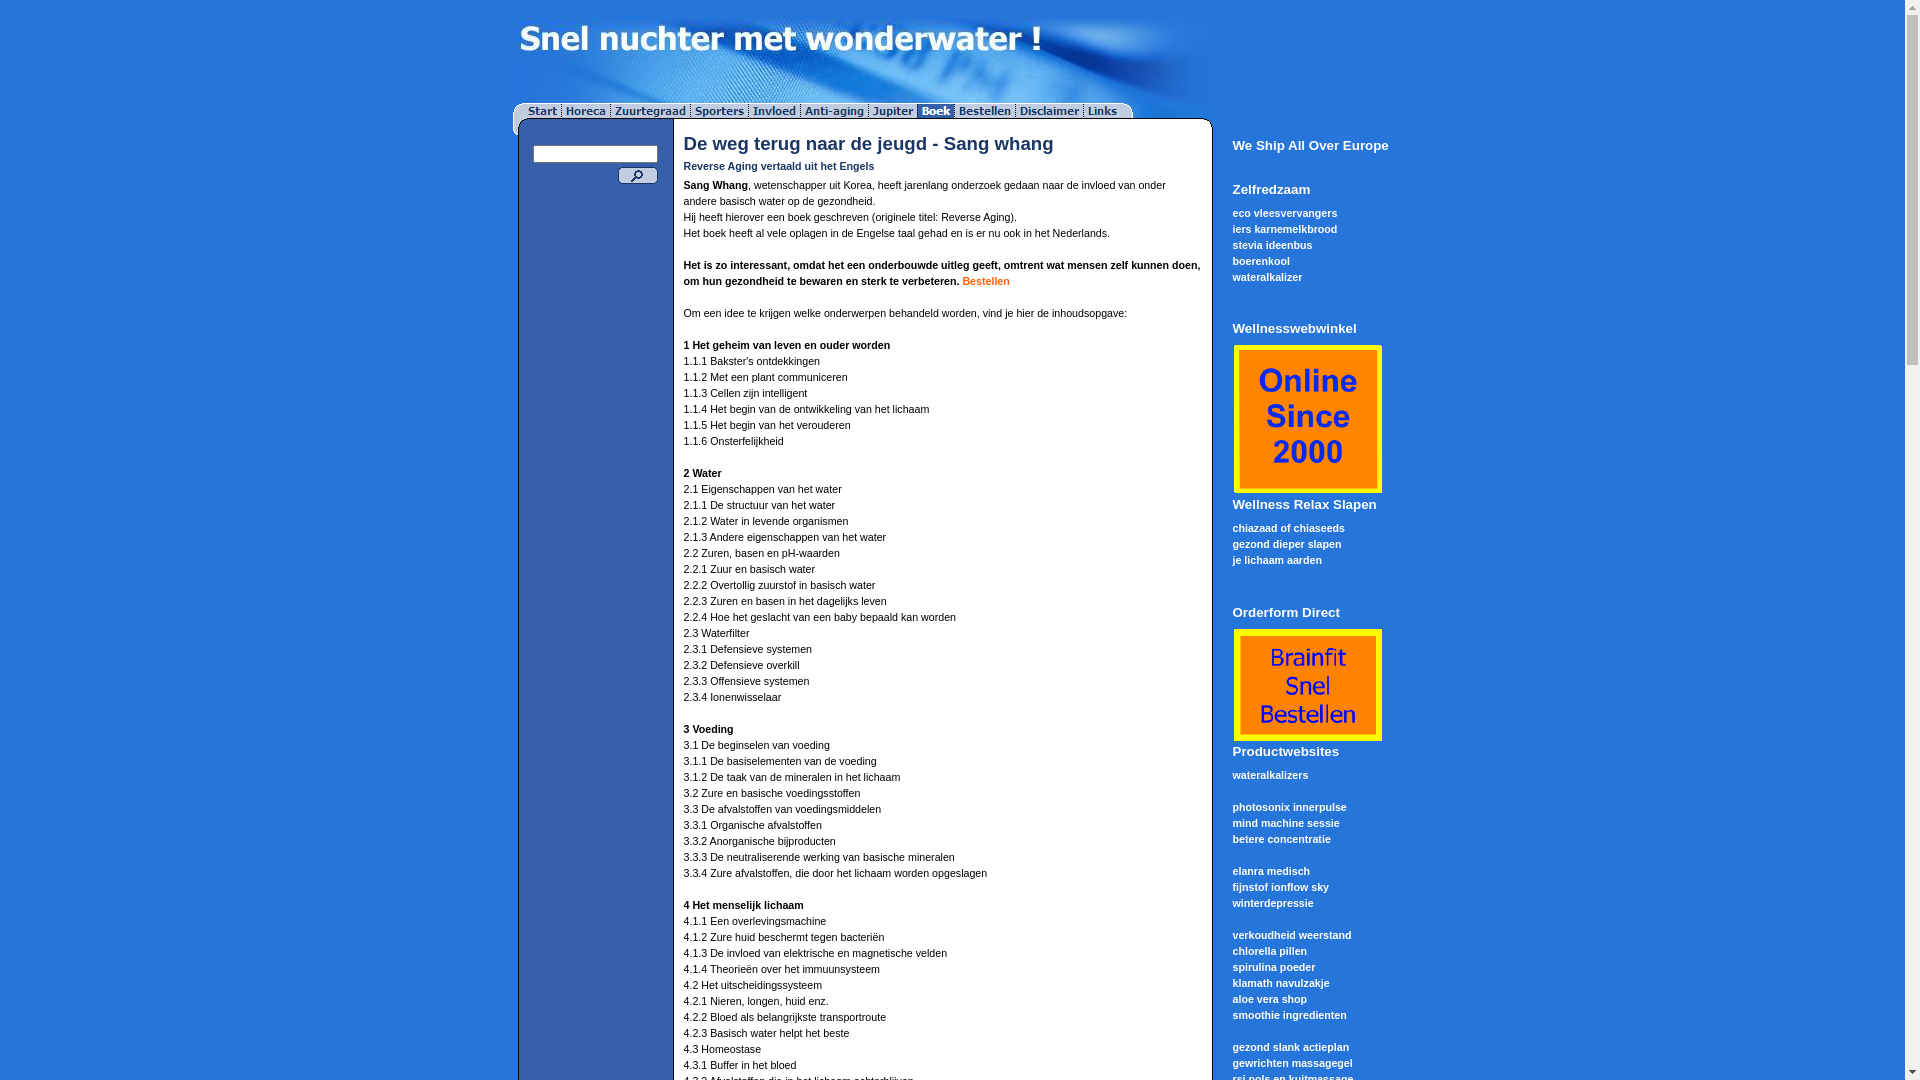 The height and width of the screenshot is (1080, 1920). I want to click on stevia ideenbus, so click(1272, 245).